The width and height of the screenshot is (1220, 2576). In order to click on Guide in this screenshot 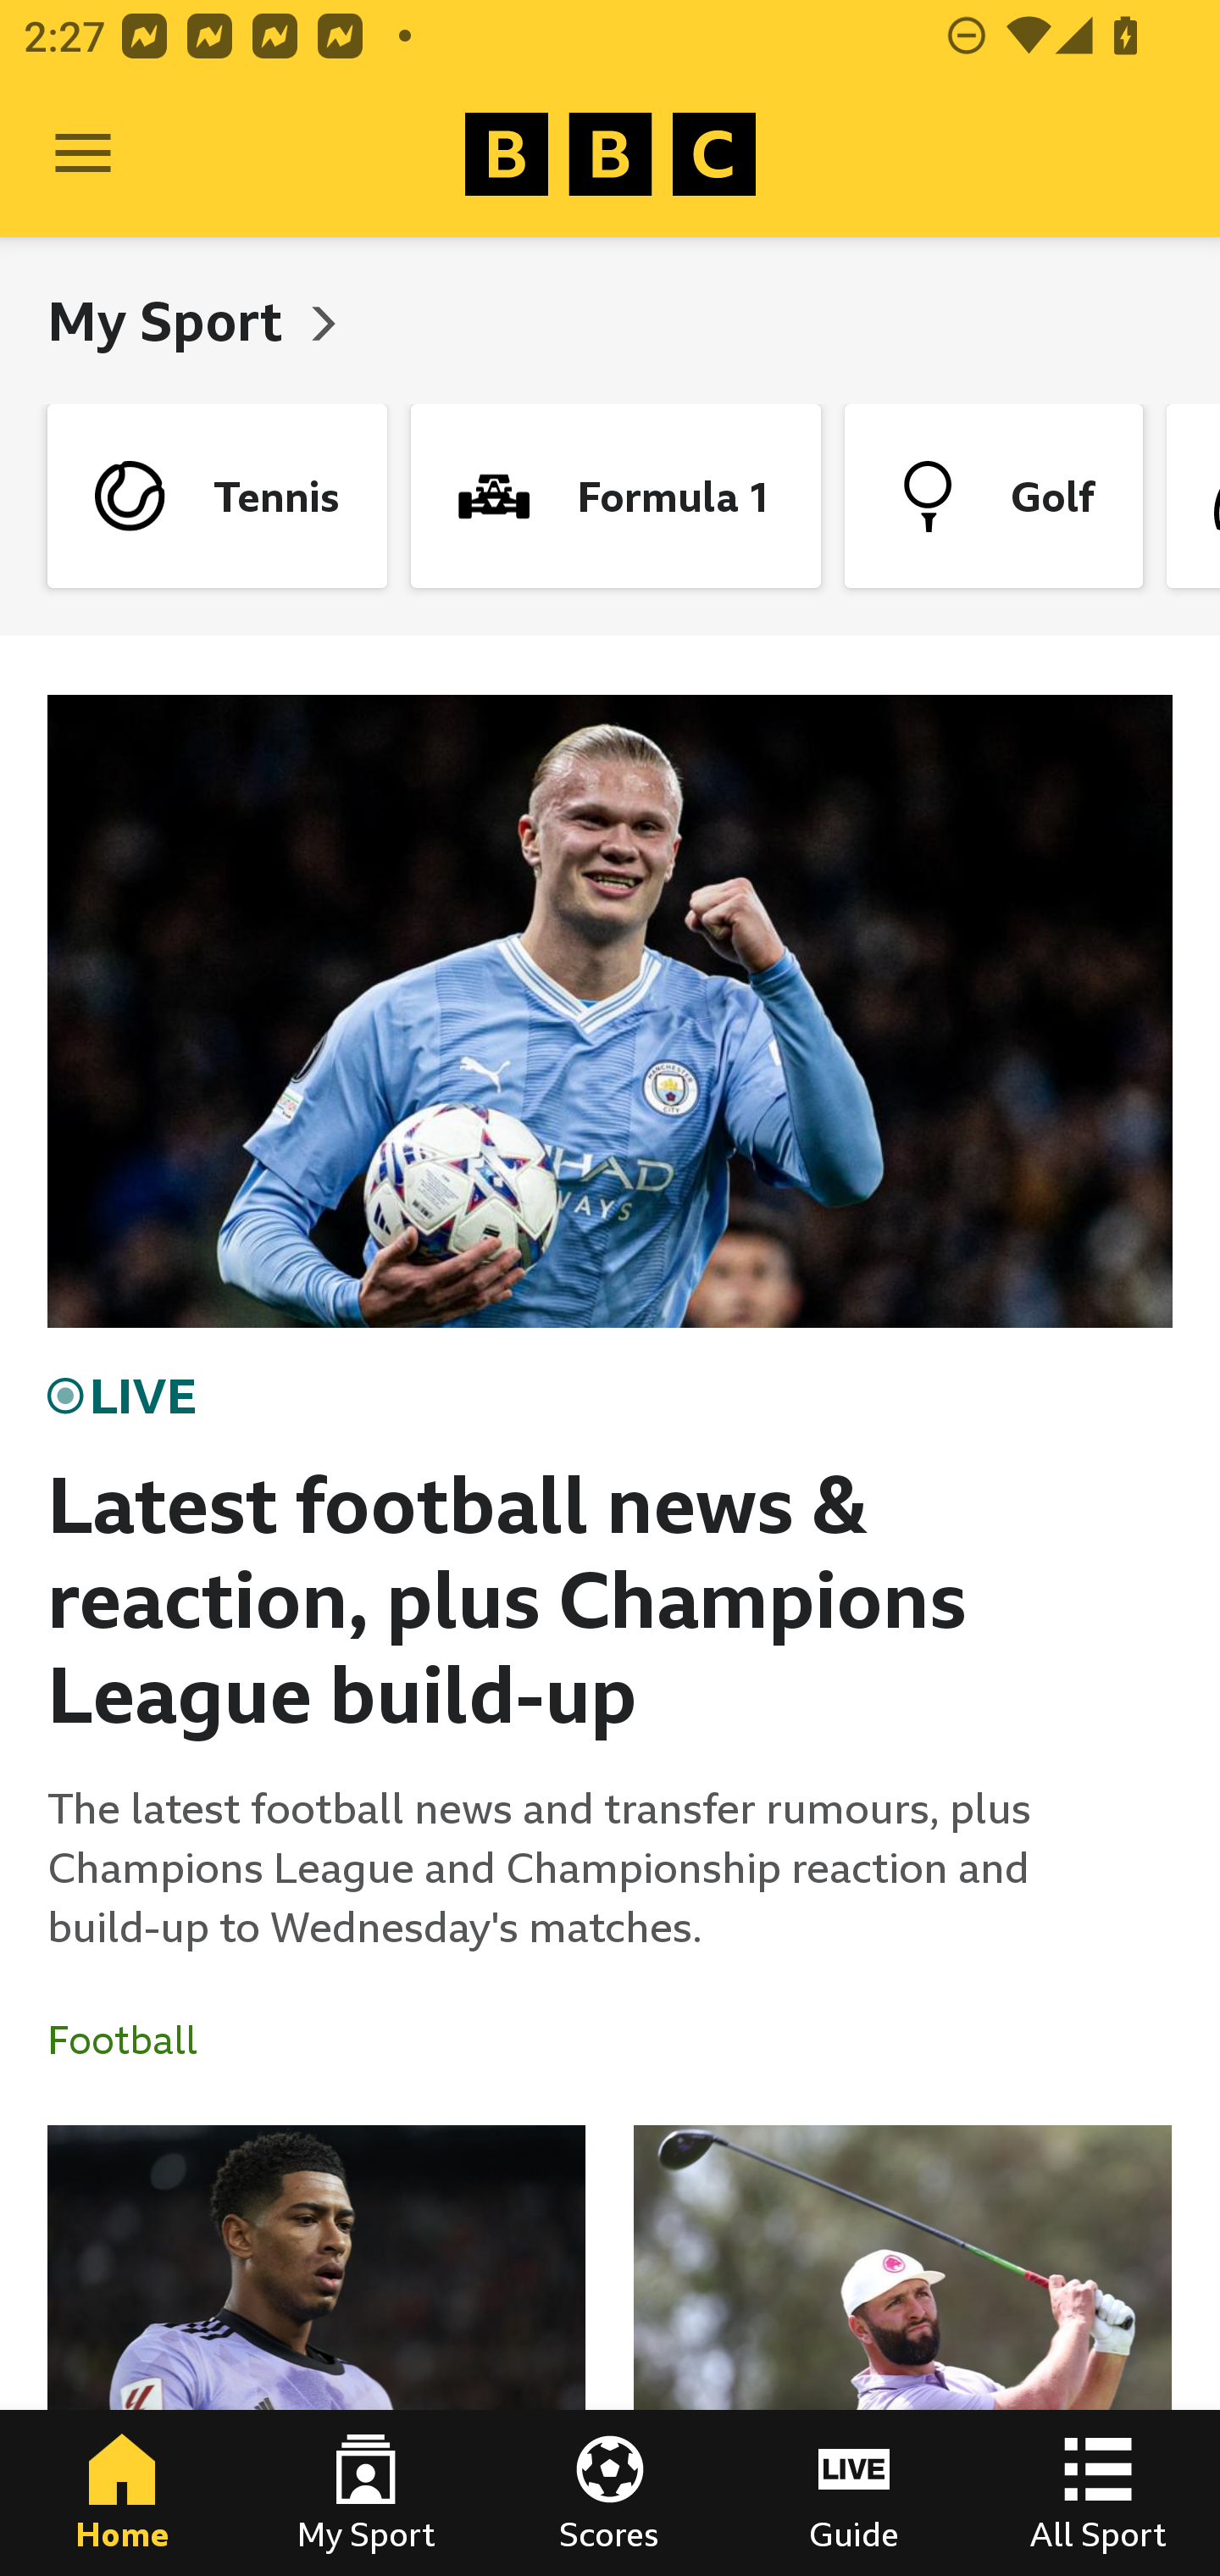, I will do `click(854, 2493)`.